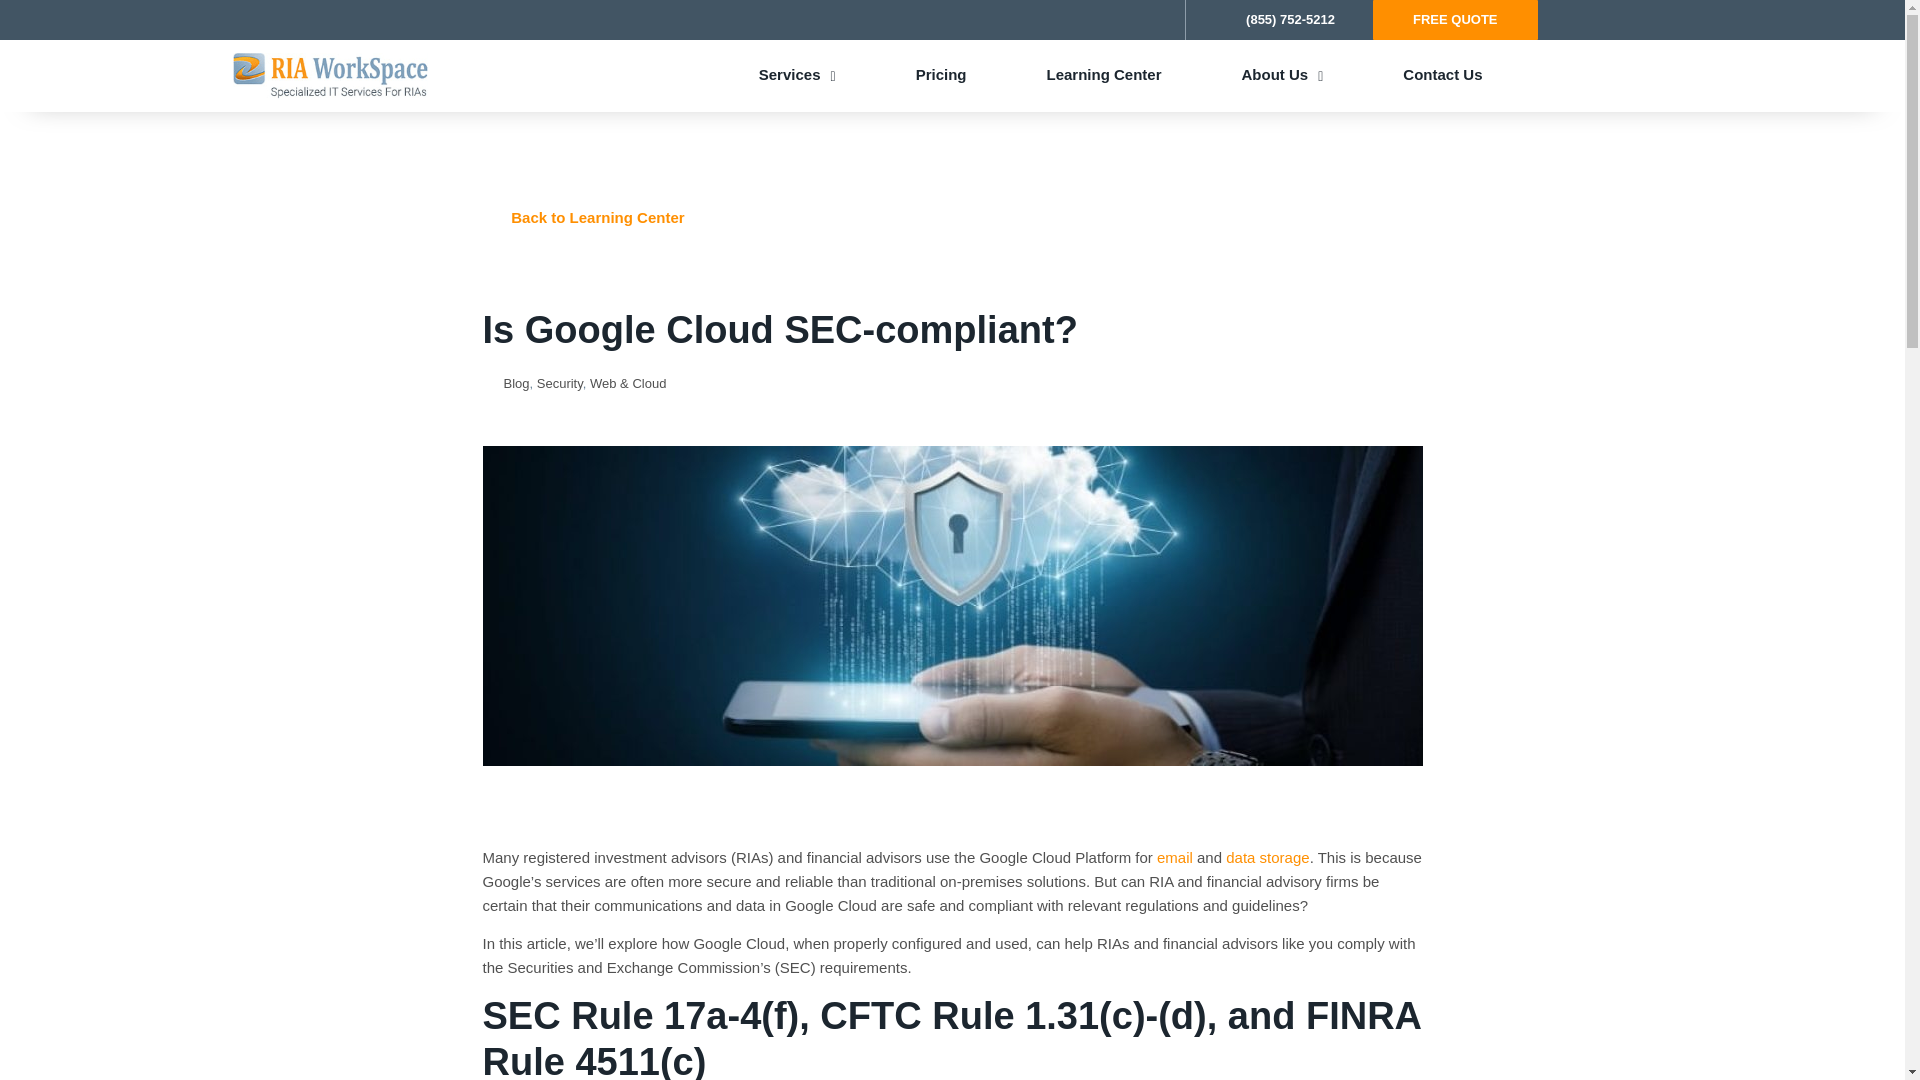  I want to click on Contact Us, so click(1442, 74).